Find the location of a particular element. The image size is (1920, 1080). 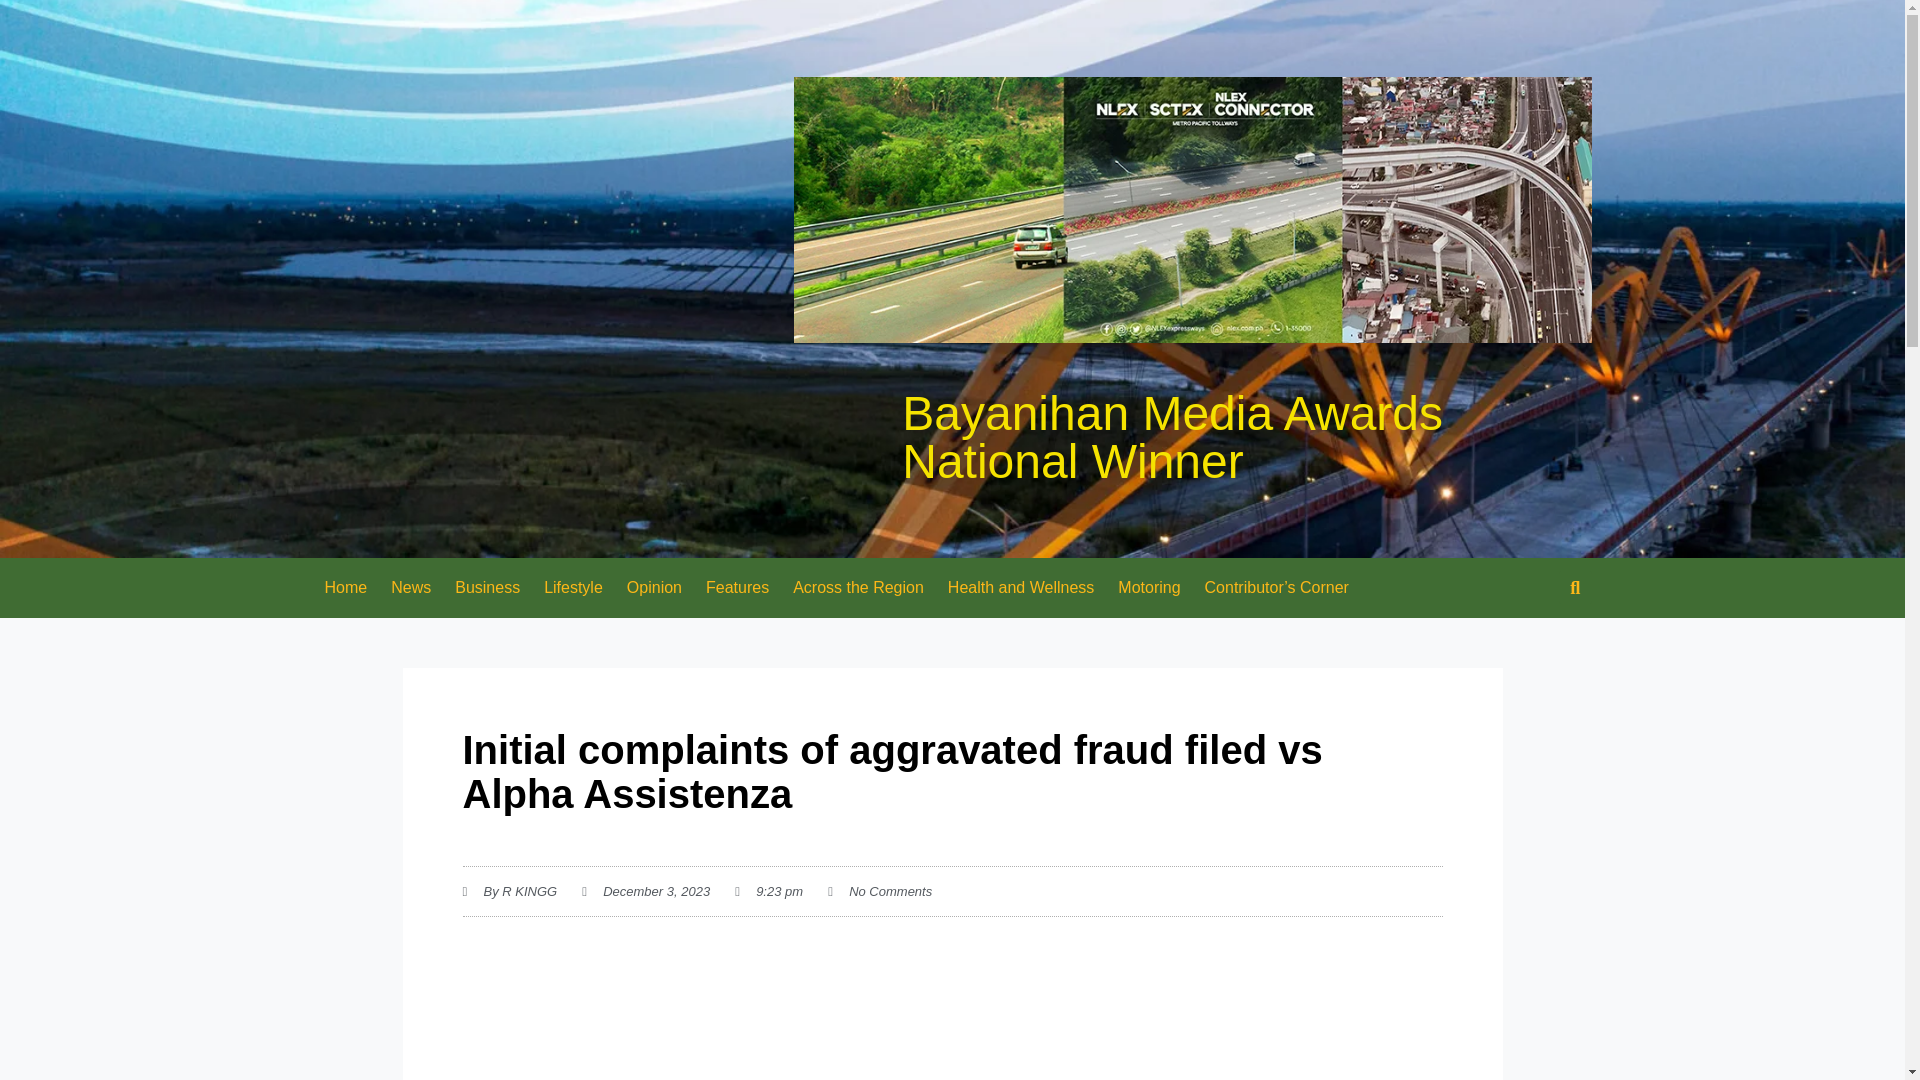

Motoring is located at coordinates (1148, 588).